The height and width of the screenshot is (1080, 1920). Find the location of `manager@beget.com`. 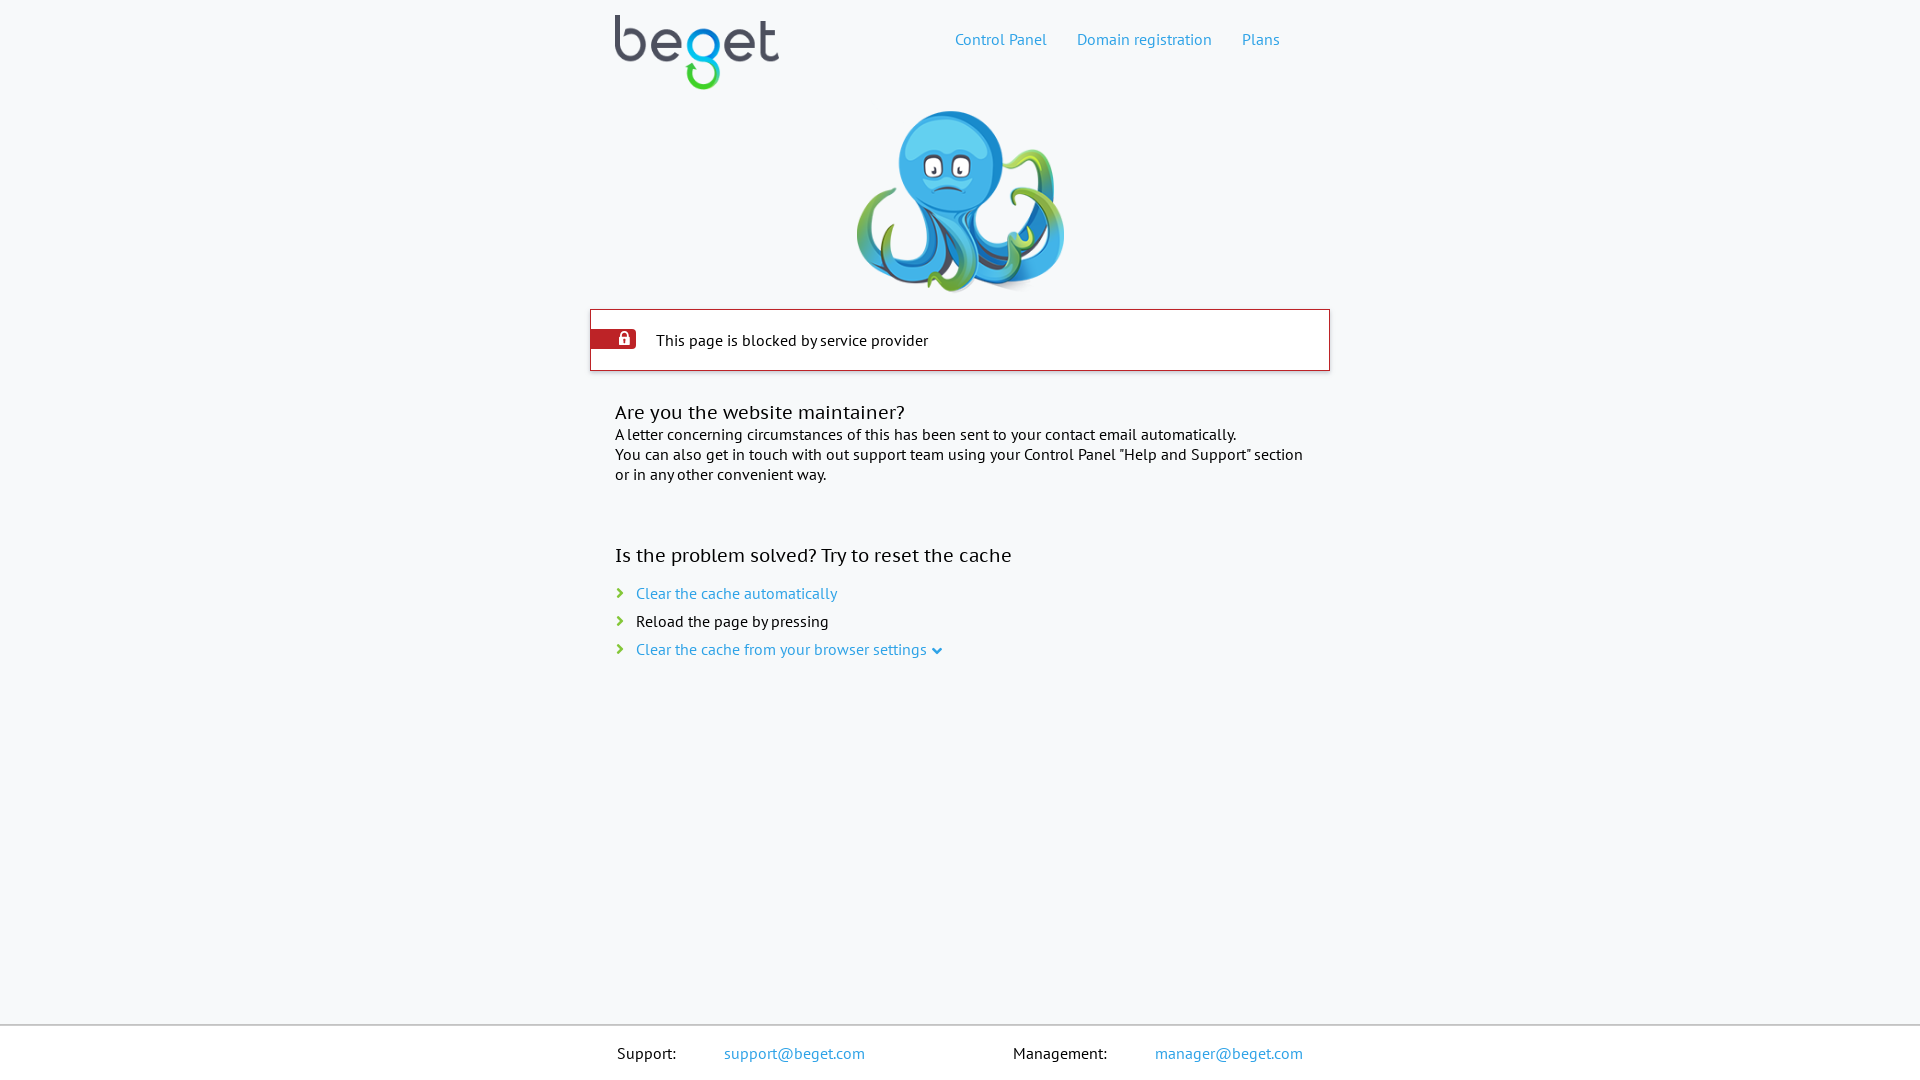

manager@beget.com is located at coordinates (1229, 1053).